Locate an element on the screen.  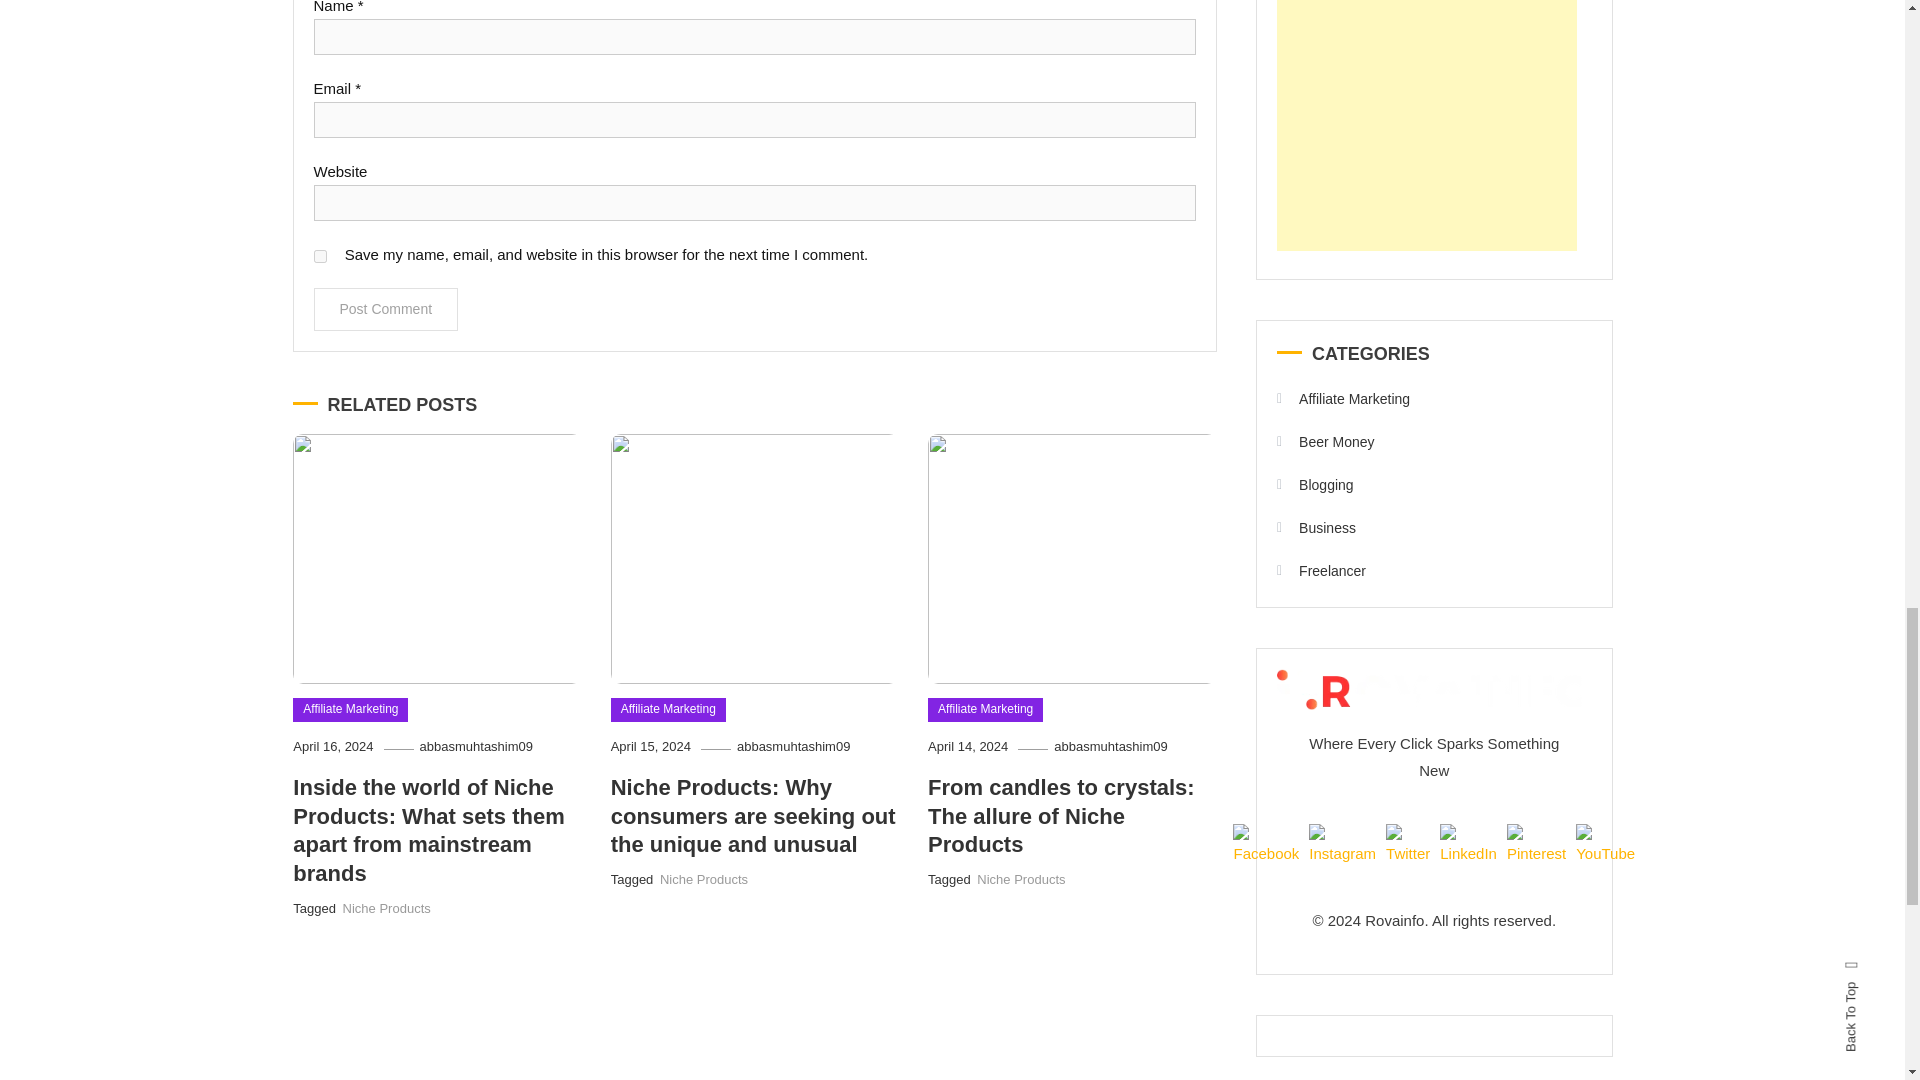
From candles to crystals: The allure of Niche Products is located at coordinates (1060, 816).